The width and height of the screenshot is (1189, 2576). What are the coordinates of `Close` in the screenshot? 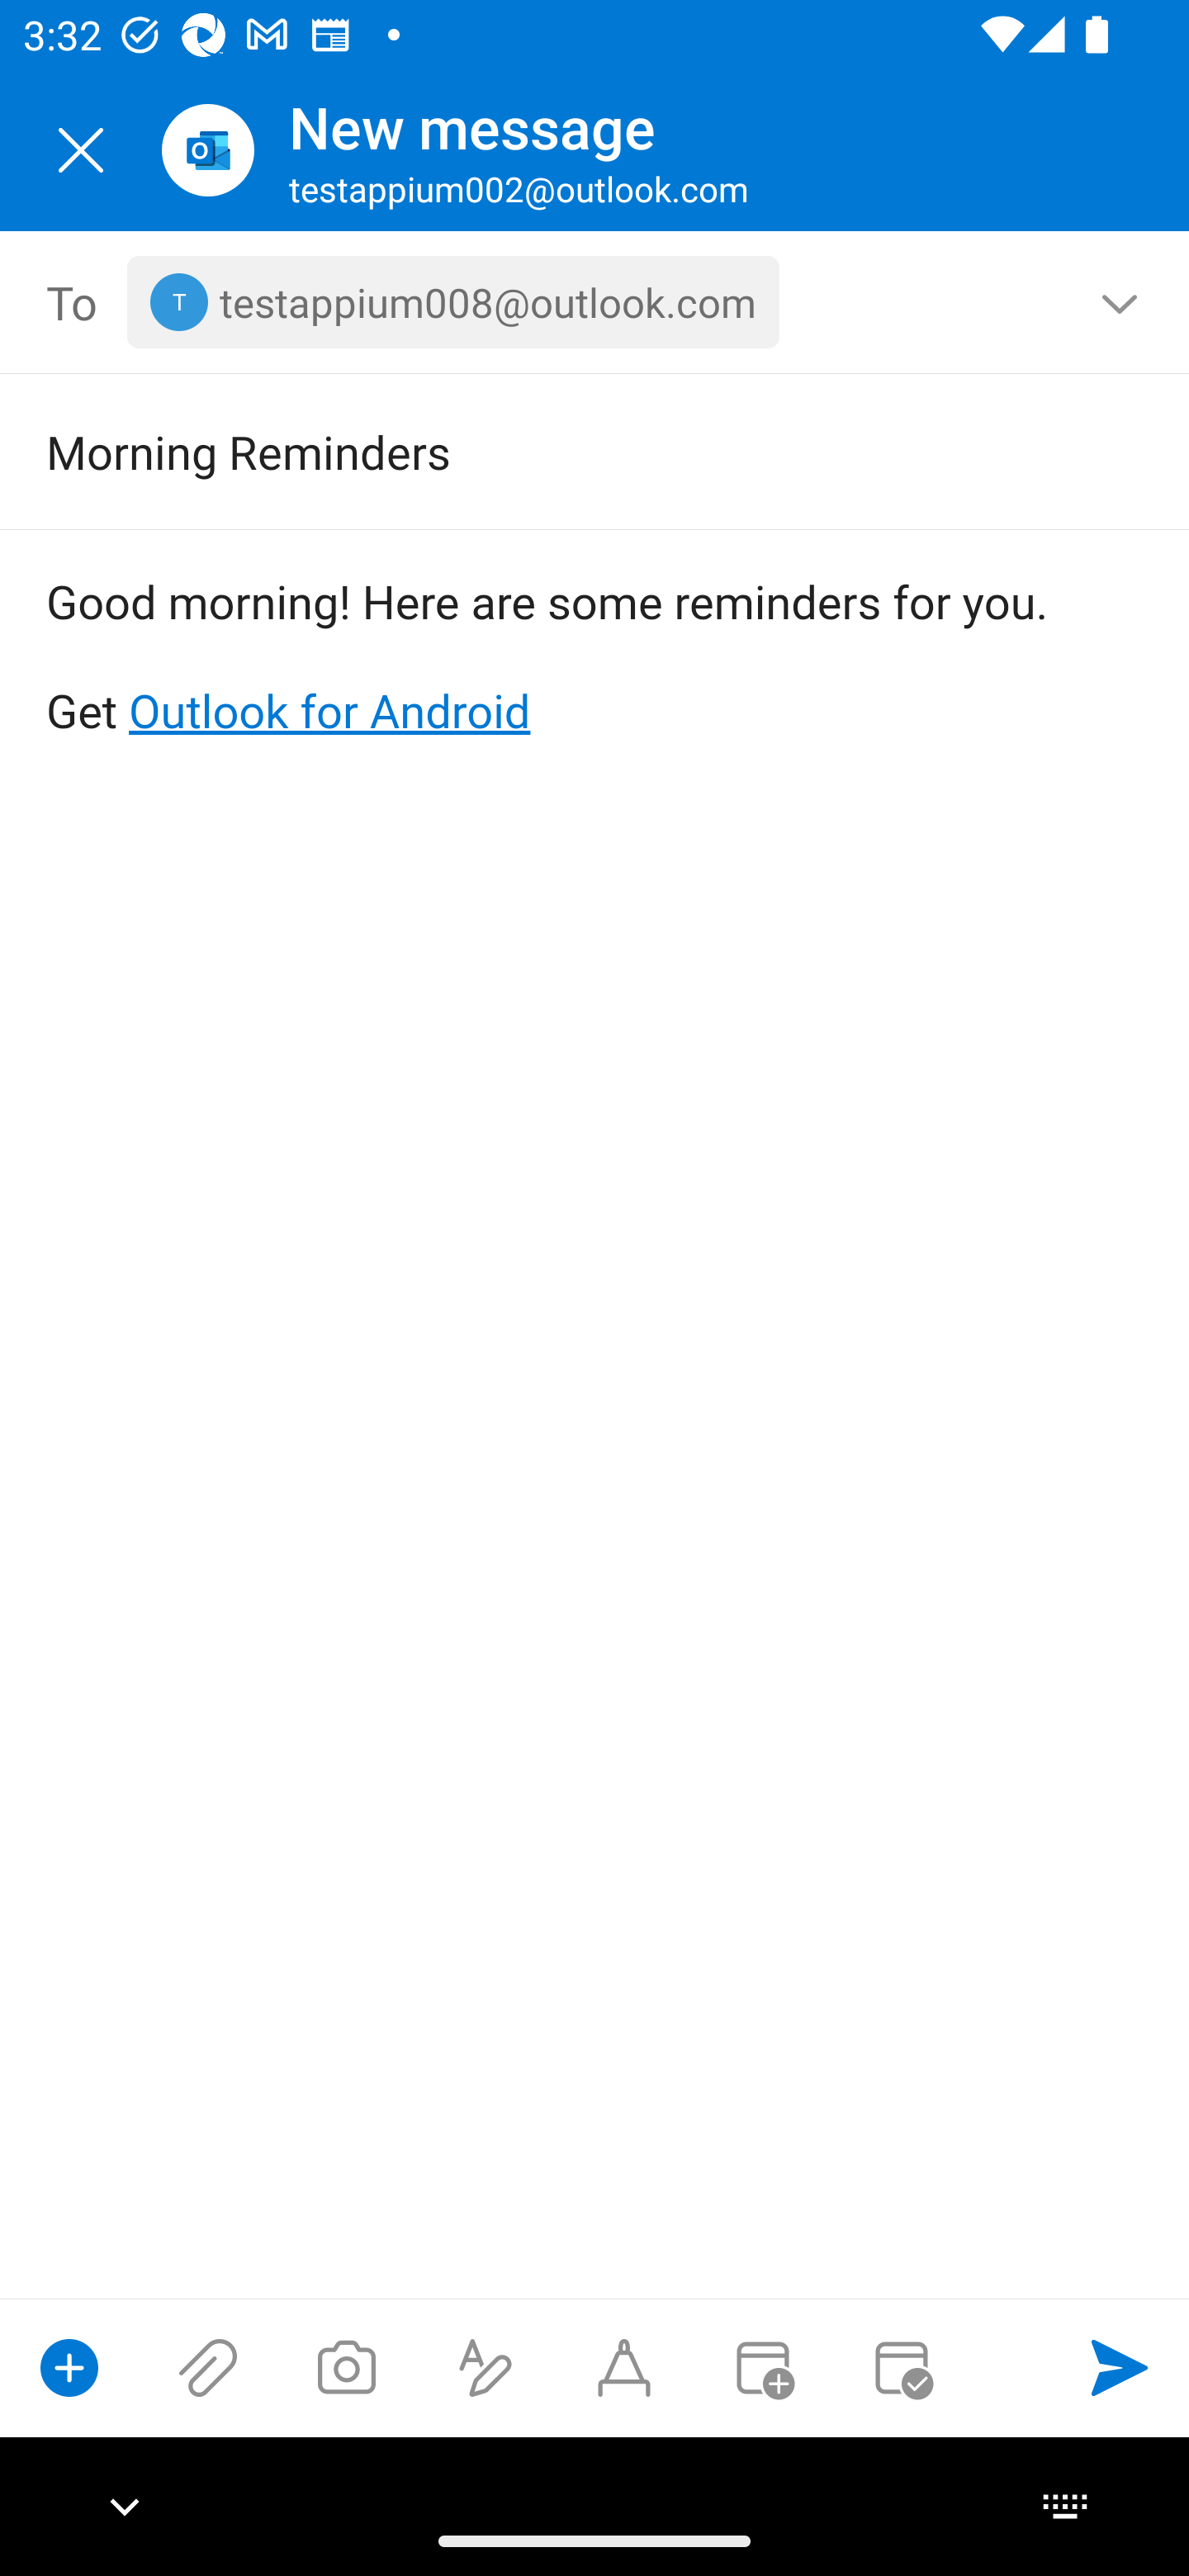 It's located at (81, 150).